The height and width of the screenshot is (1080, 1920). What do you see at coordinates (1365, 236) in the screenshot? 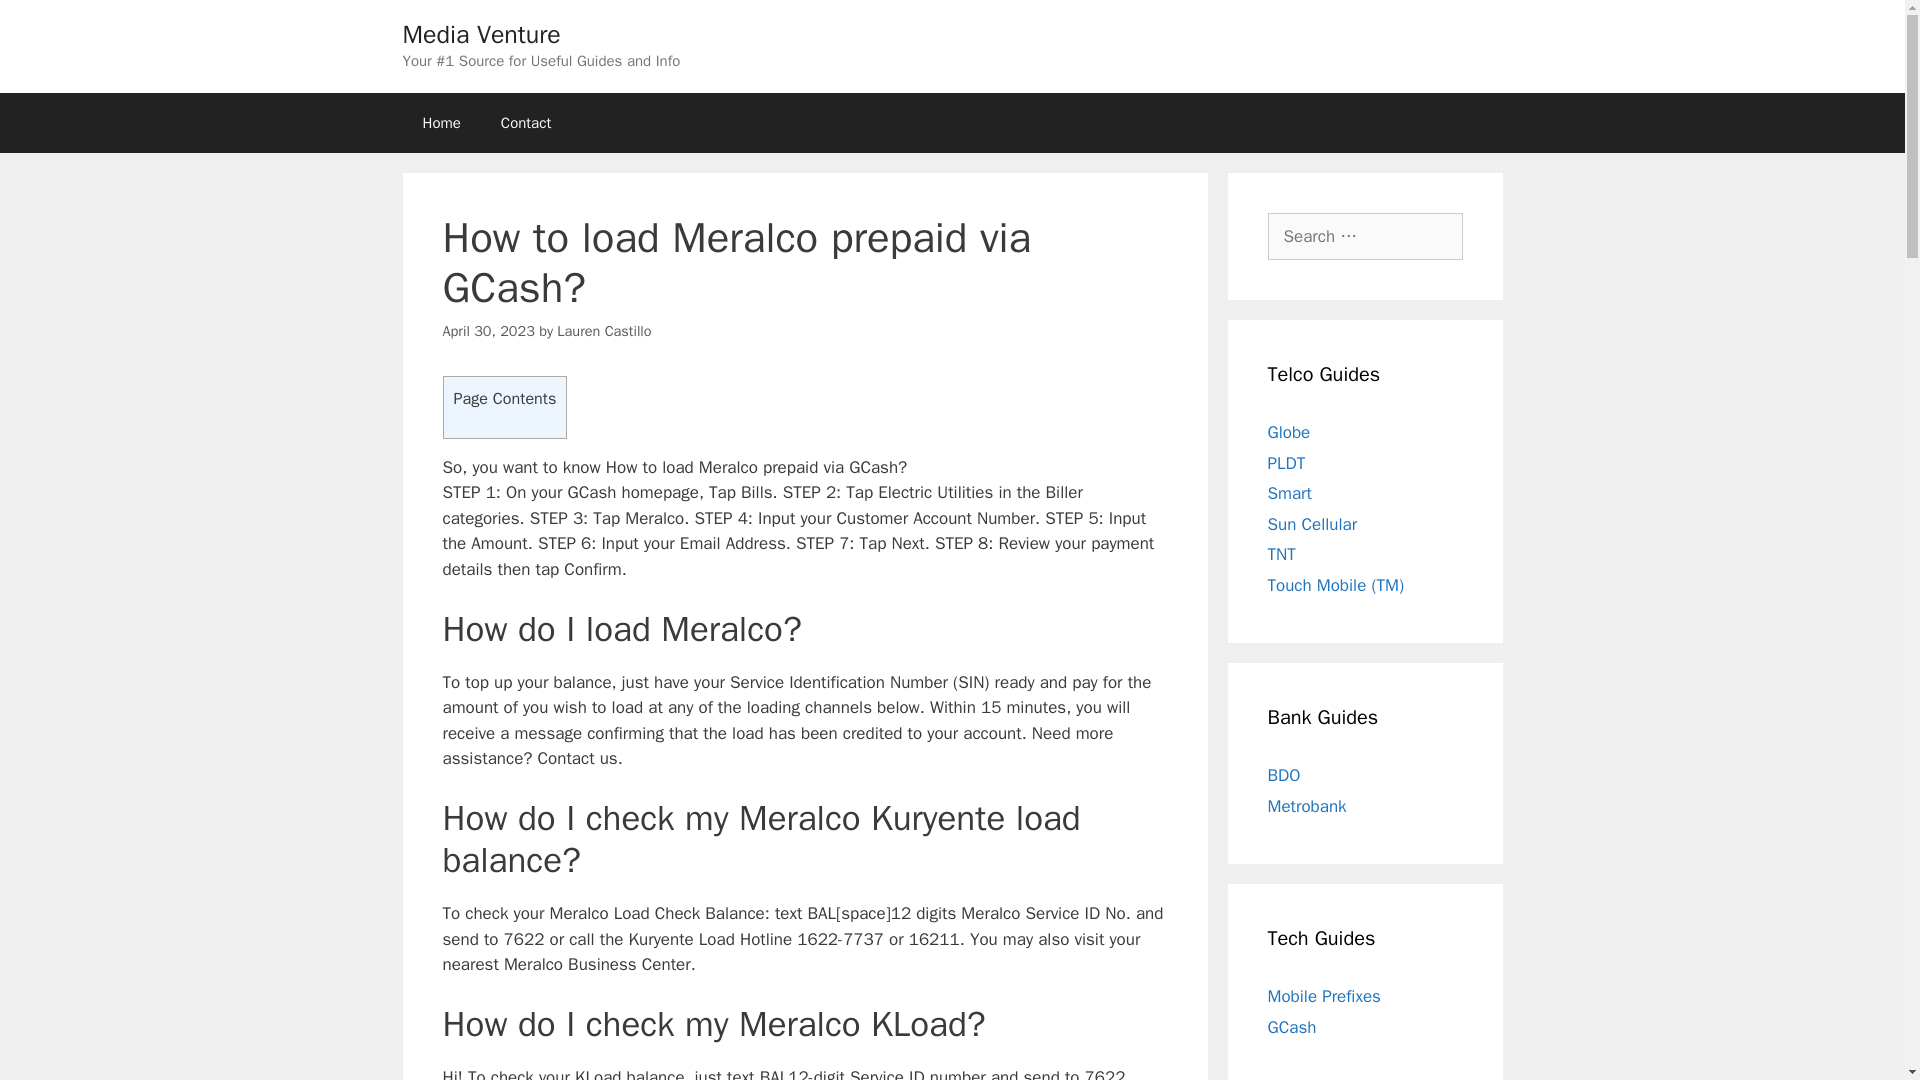
I see `Search for:` at bounding box center [1365, 236].